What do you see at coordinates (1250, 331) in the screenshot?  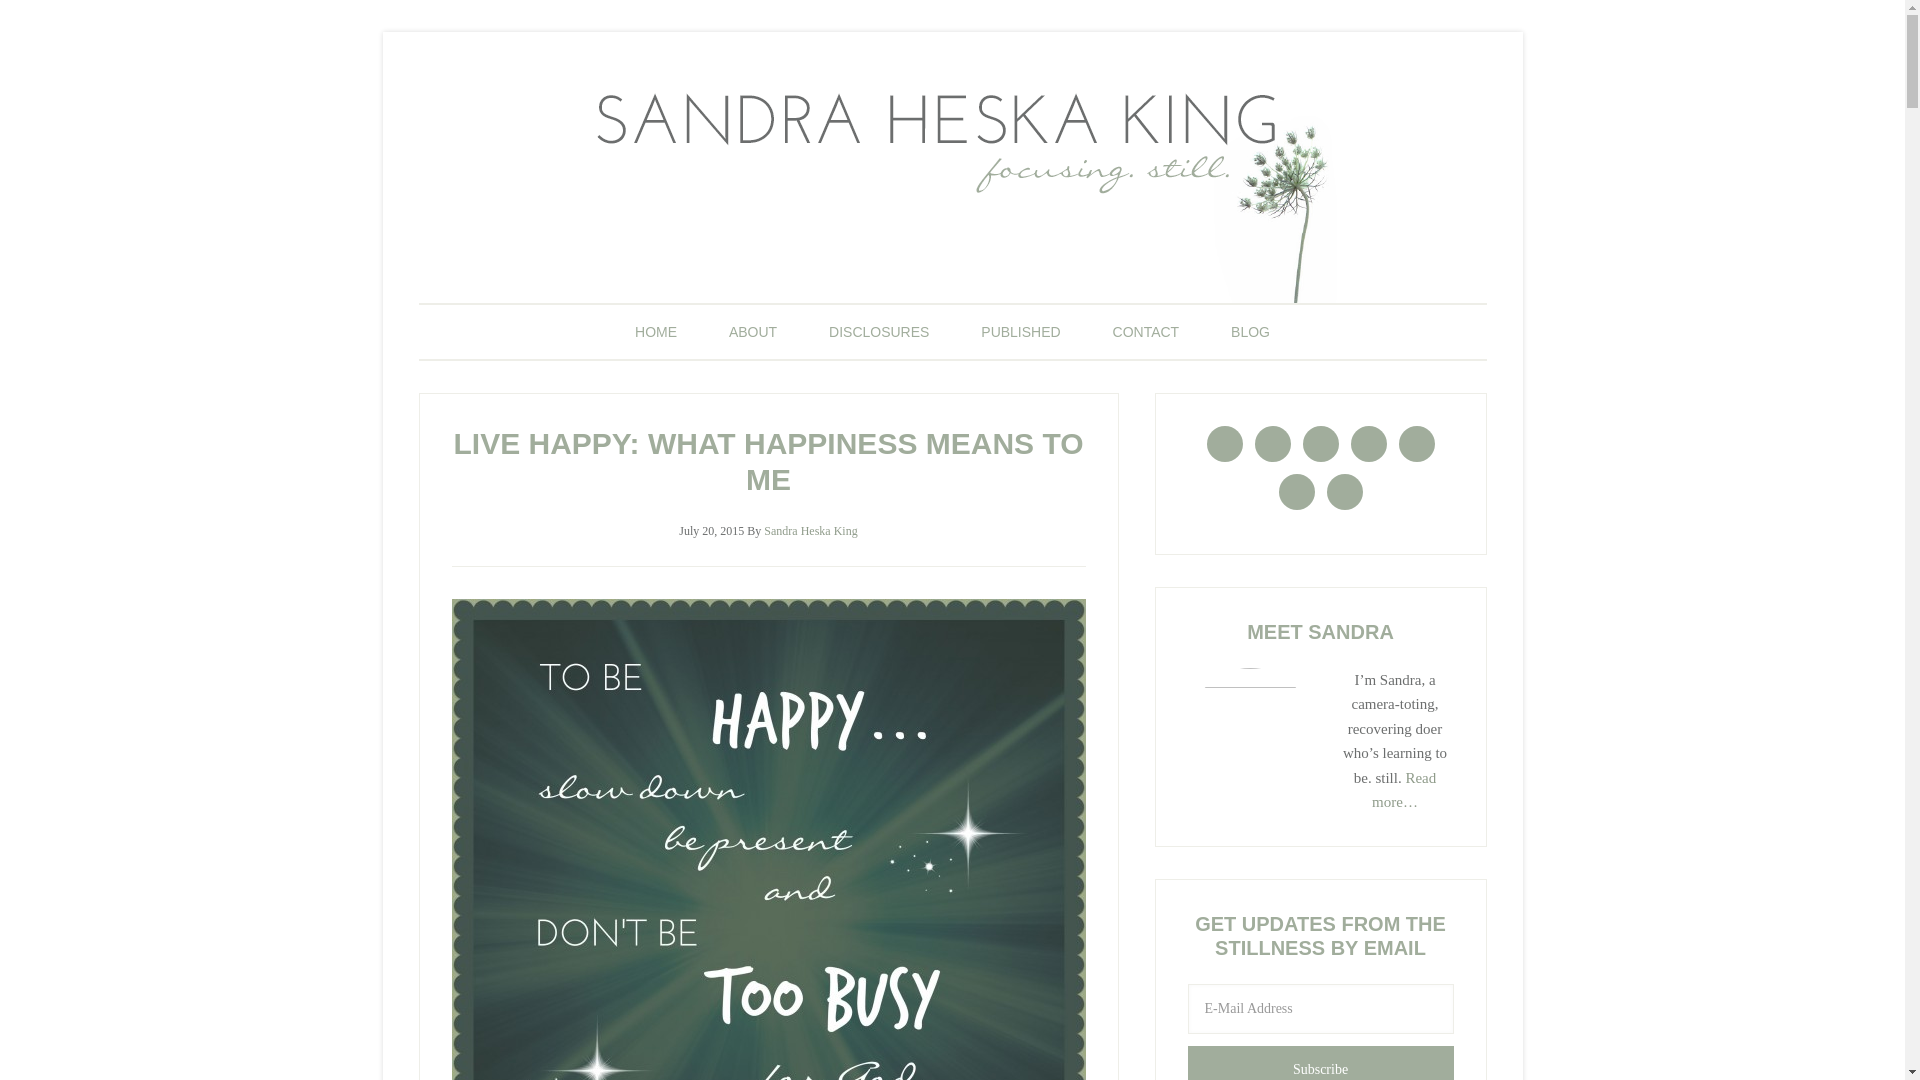 I see `BLOG` at bounding box center [1250, 331].